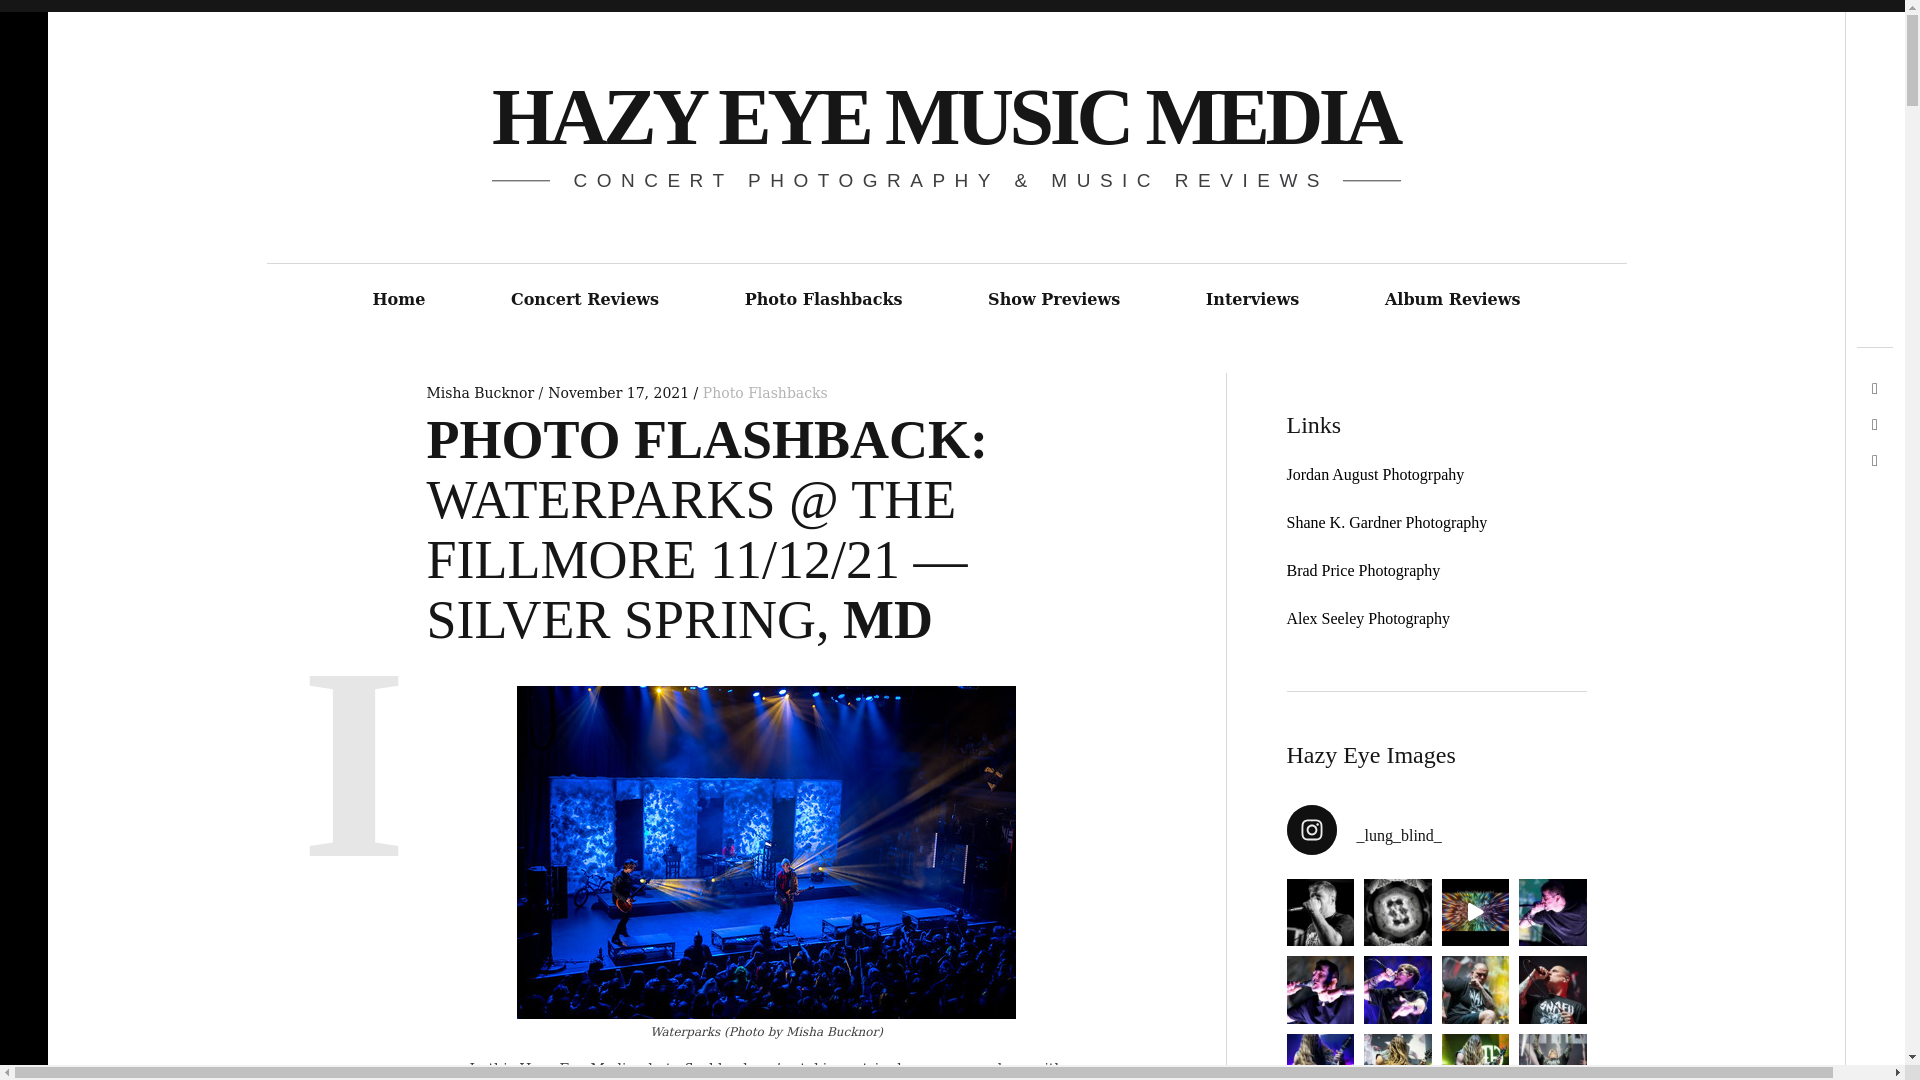  I want to click on Interviews, so click(1252, 300).